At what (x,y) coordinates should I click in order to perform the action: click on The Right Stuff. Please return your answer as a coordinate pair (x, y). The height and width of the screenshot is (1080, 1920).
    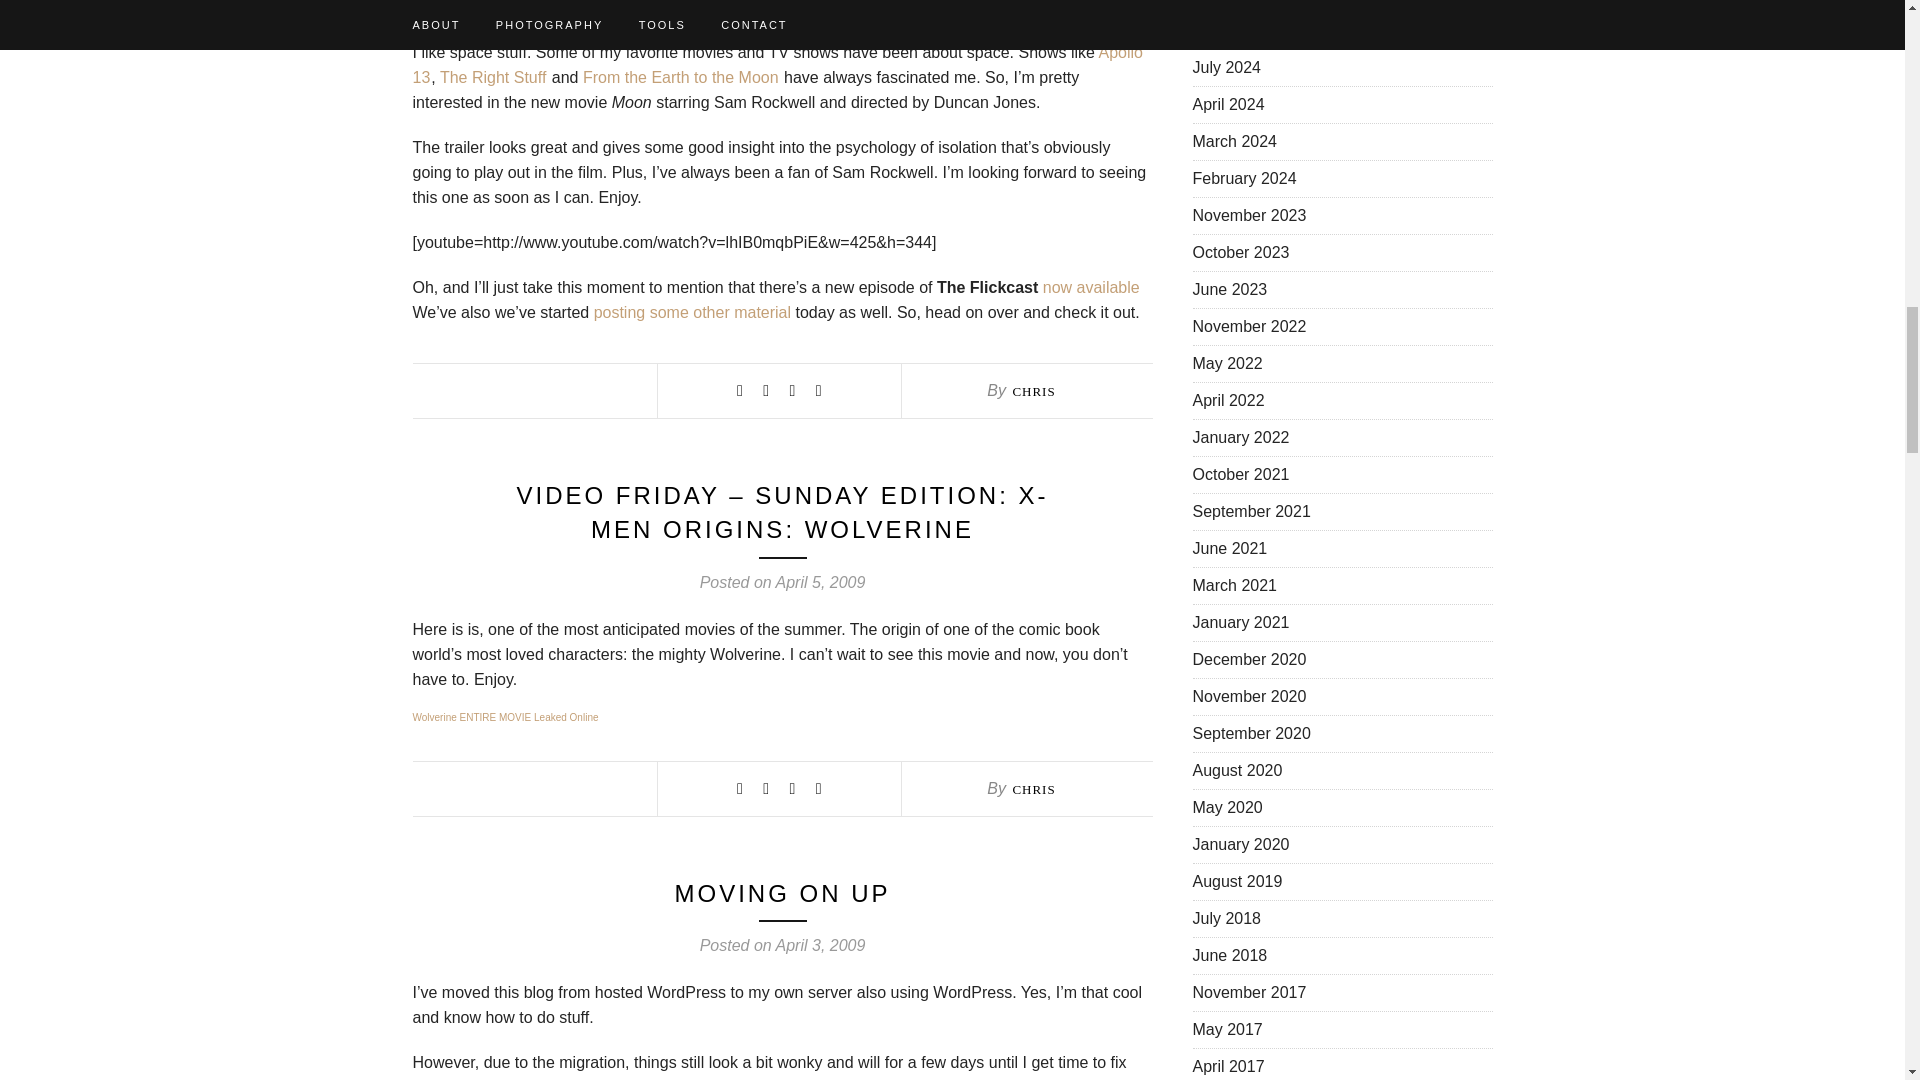
    Looking at the image, I should click on (492, 78).